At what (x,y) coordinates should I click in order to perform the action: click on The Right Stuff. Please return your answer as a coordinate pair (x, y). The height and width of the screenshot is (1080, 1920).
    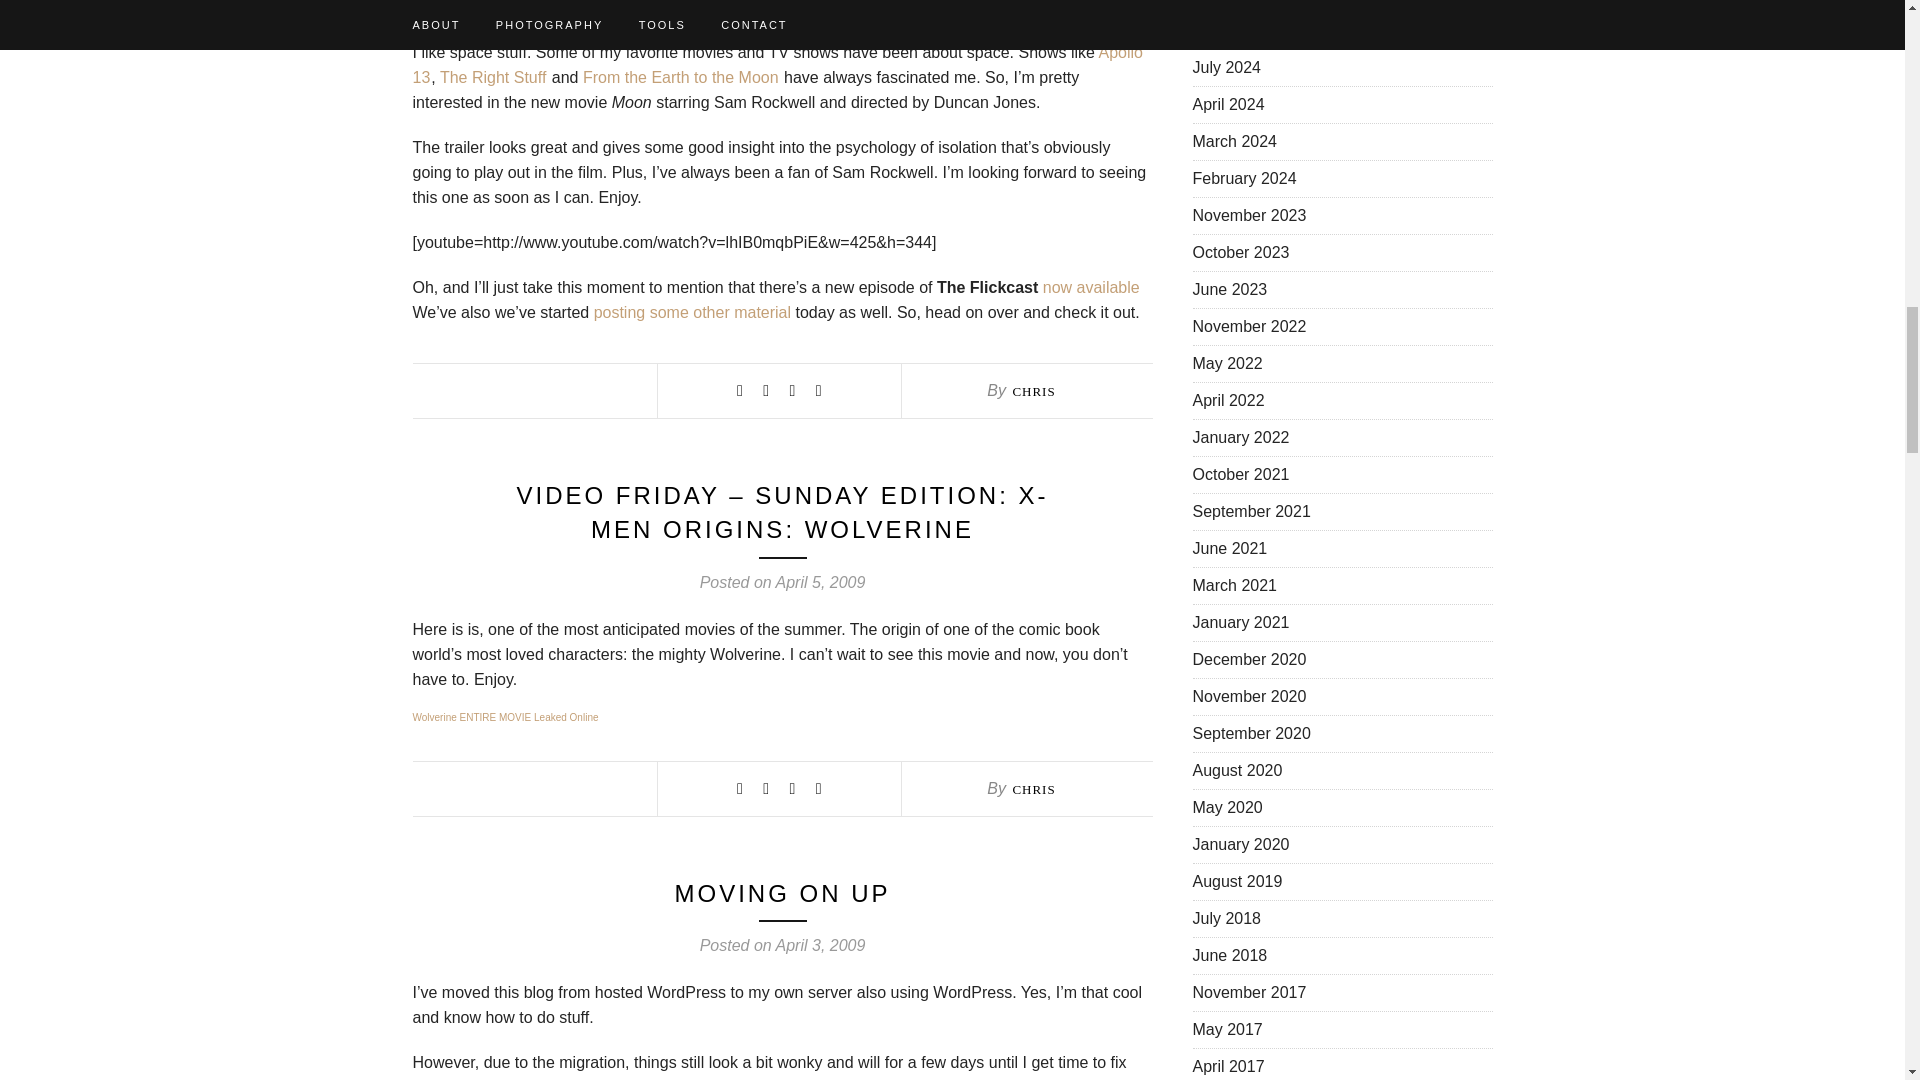
    Looking at the image, I should click on (492, 78).